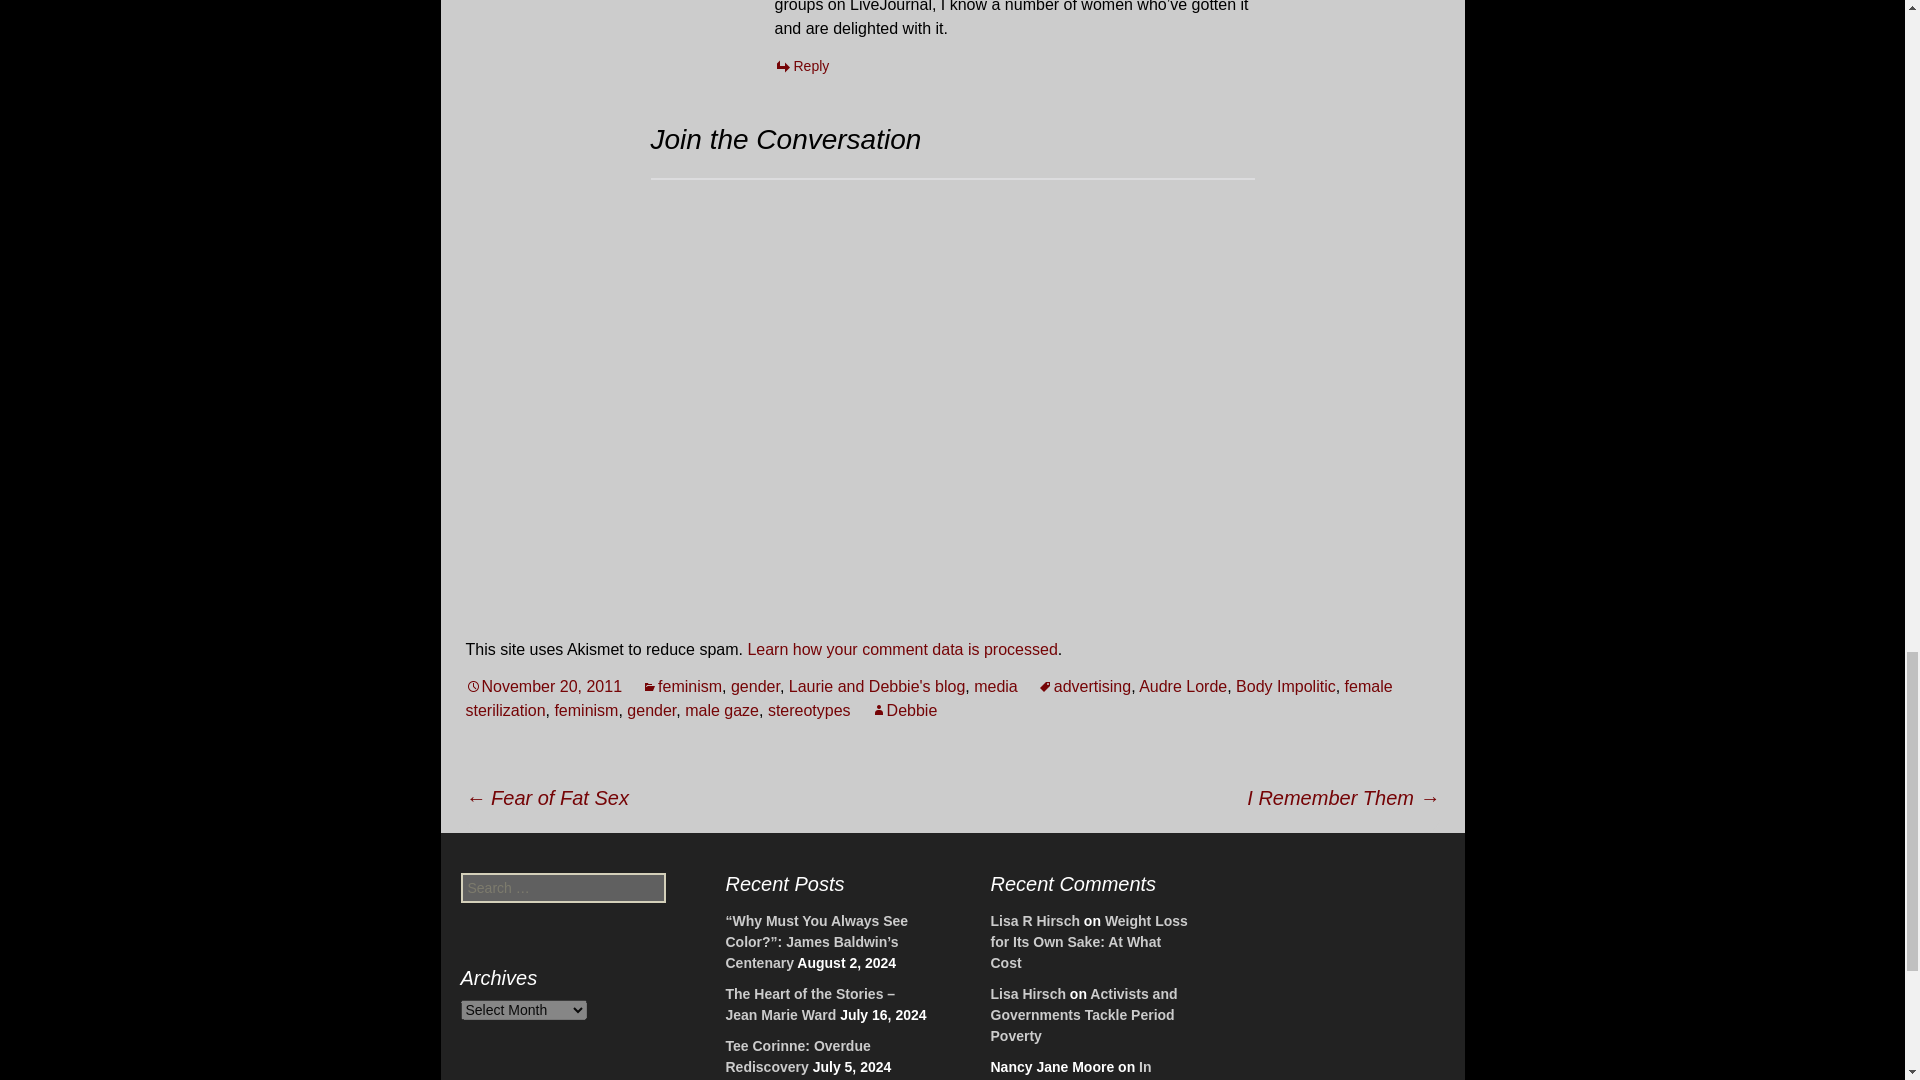 Image resolution: width=1920 pixels, height=1080 pixels. Describe the element at coordinates (544, 686) in the screenshot. I see `November 20, 2011` at that location.